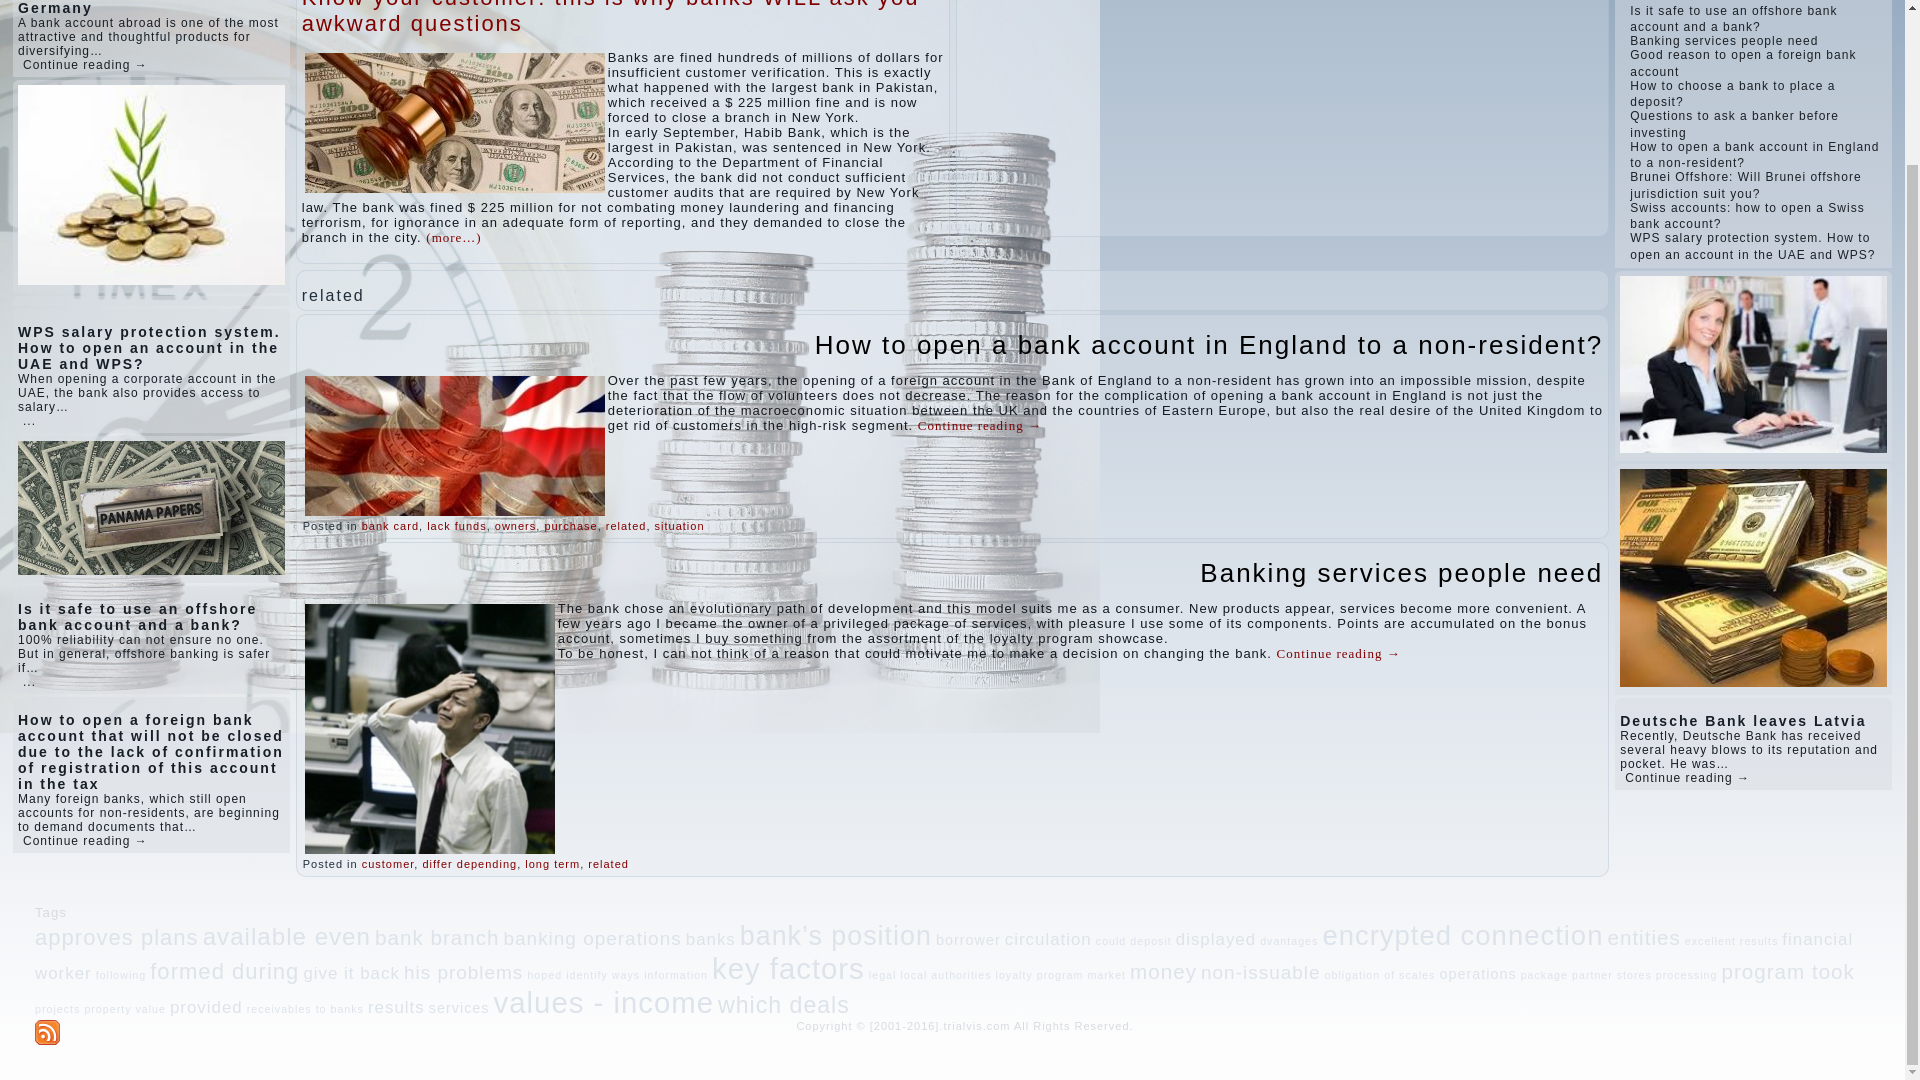  What do you see at coordinates (1734, 18) in the screenshot?
I see `Is it safe to use an offshore bank account and a bank?` at bounding box center [1734, 18].